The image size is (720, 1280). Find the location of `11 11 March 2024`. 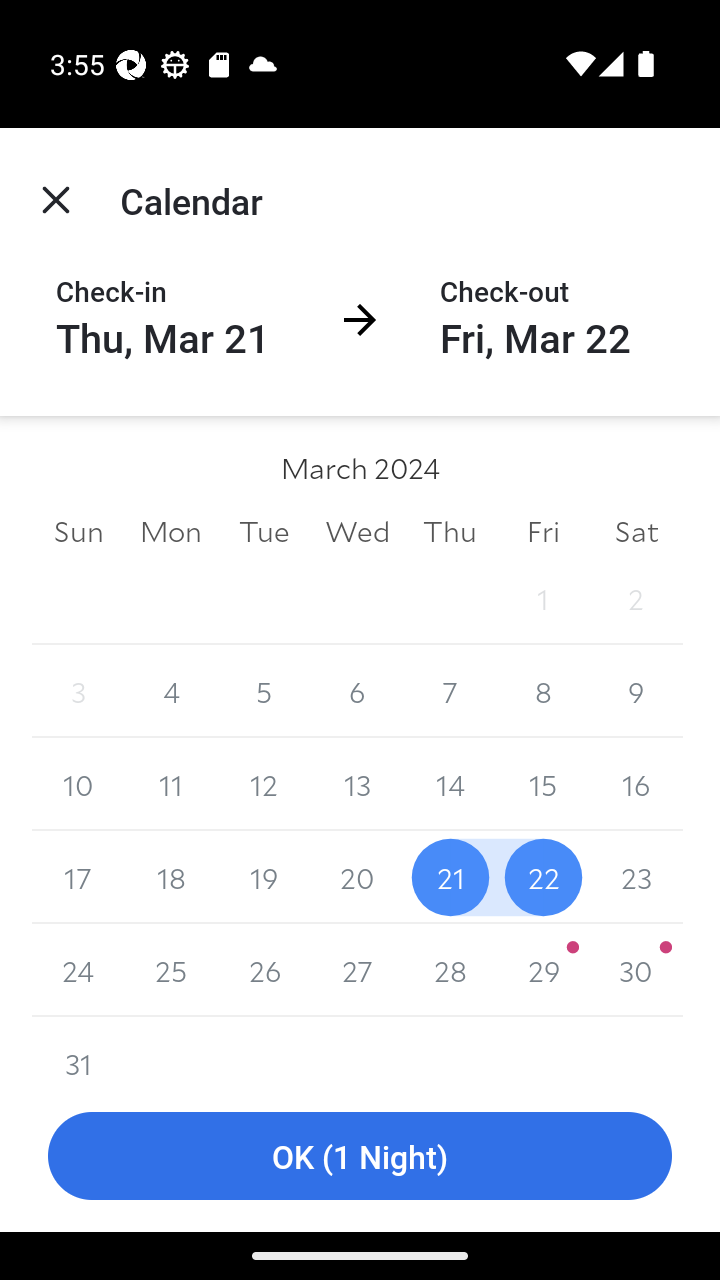

11 11 March 2024 is located at coordinates (172, 784).